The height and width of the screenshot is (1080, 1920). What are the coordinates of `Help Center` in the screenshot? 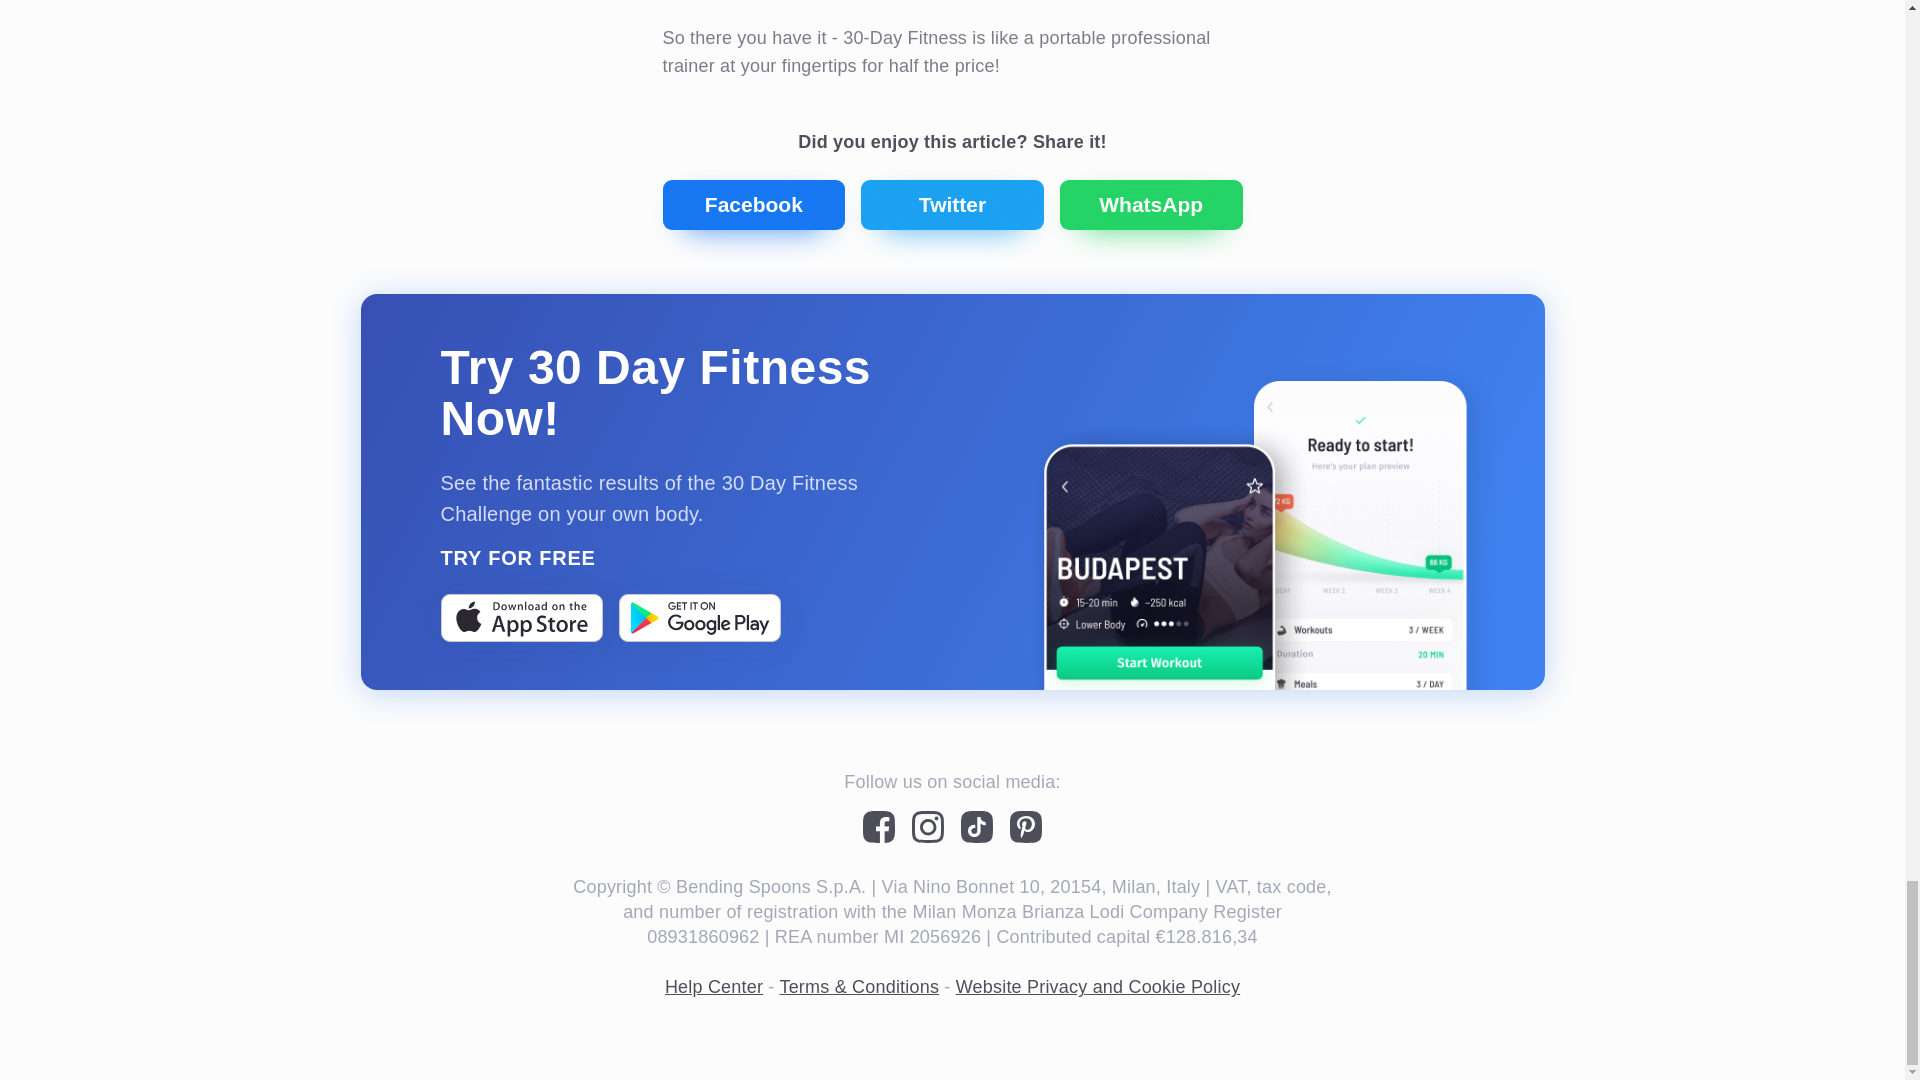 It's located at (713, 986).